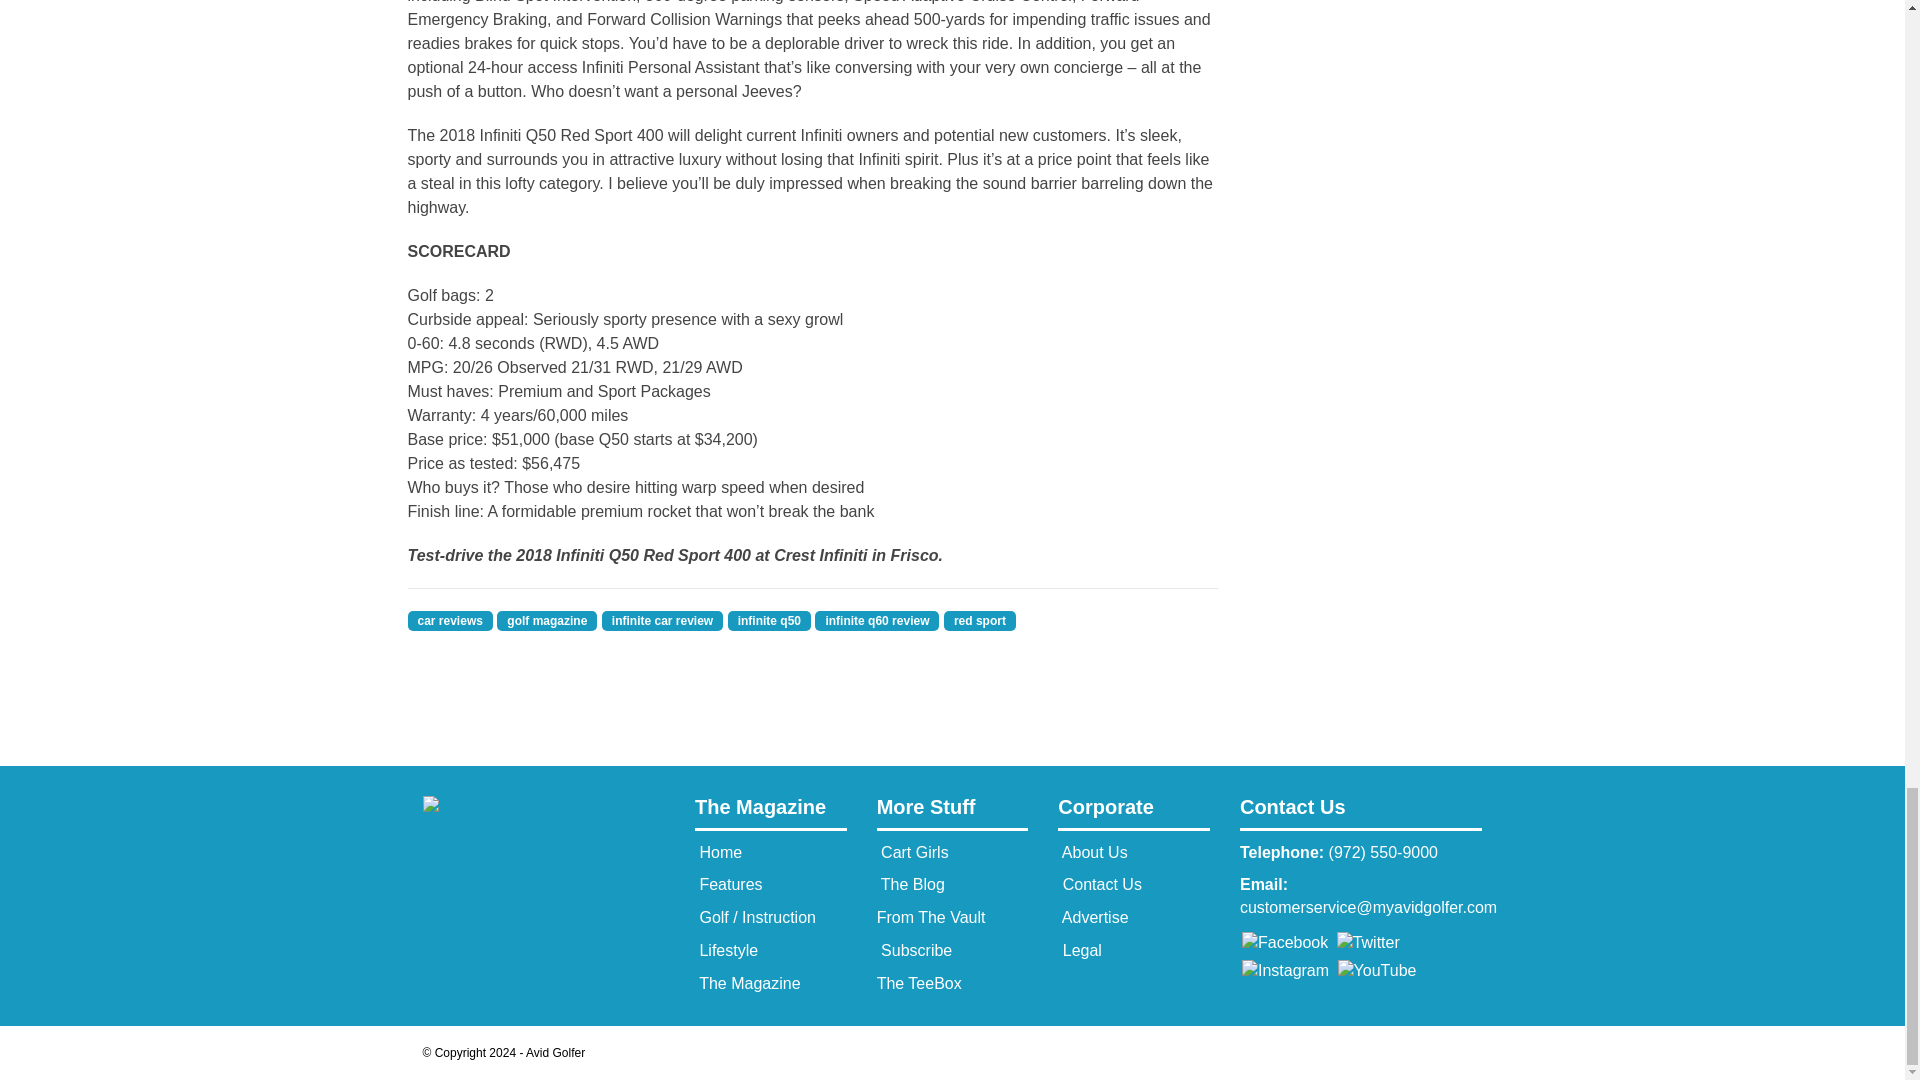 Image resolution: width=1920 pixels, height=1080 pixels. I want to click on golf magazine, so click(547, 620).